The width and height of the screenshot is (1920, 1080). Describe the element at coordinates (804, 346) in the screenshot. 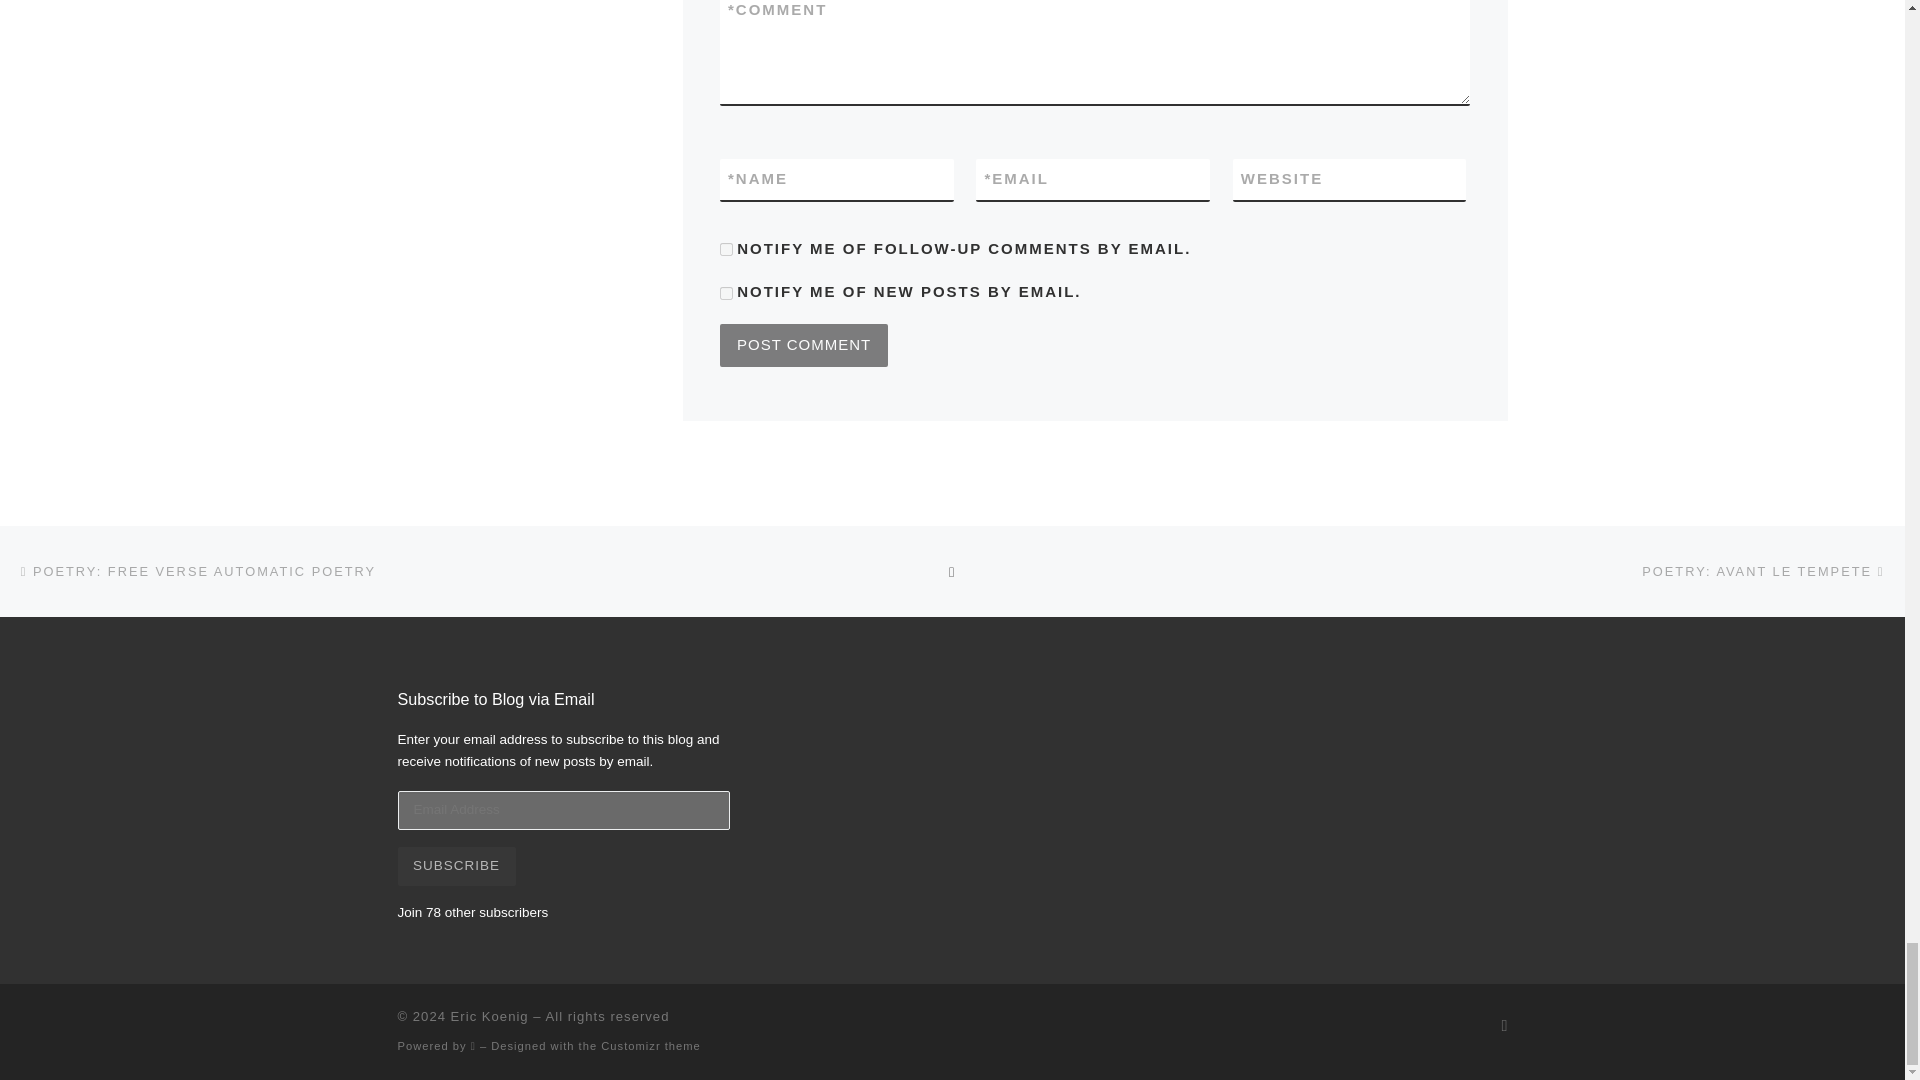

I see `Post Comment` at that location.